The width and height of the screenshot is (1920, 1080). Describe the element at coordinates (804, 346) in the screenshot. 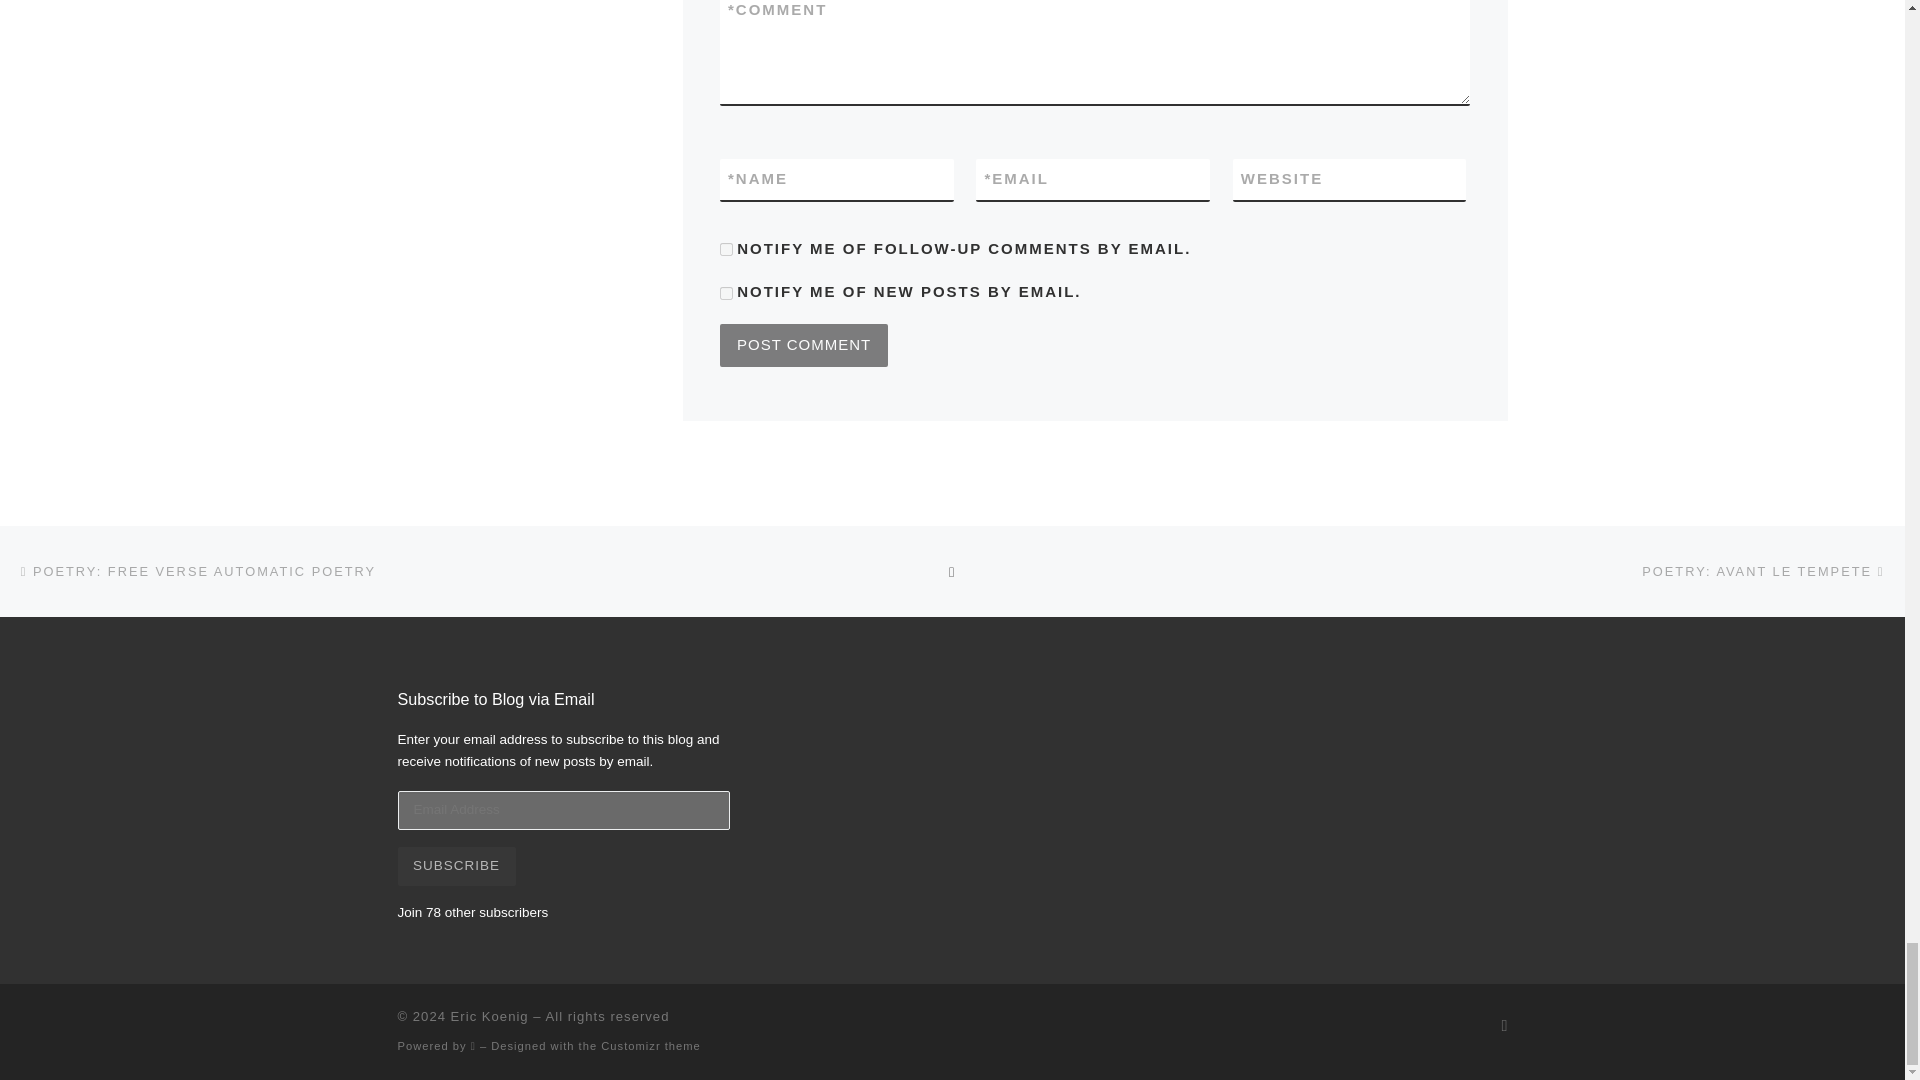

I see `Post Comment` at that location.